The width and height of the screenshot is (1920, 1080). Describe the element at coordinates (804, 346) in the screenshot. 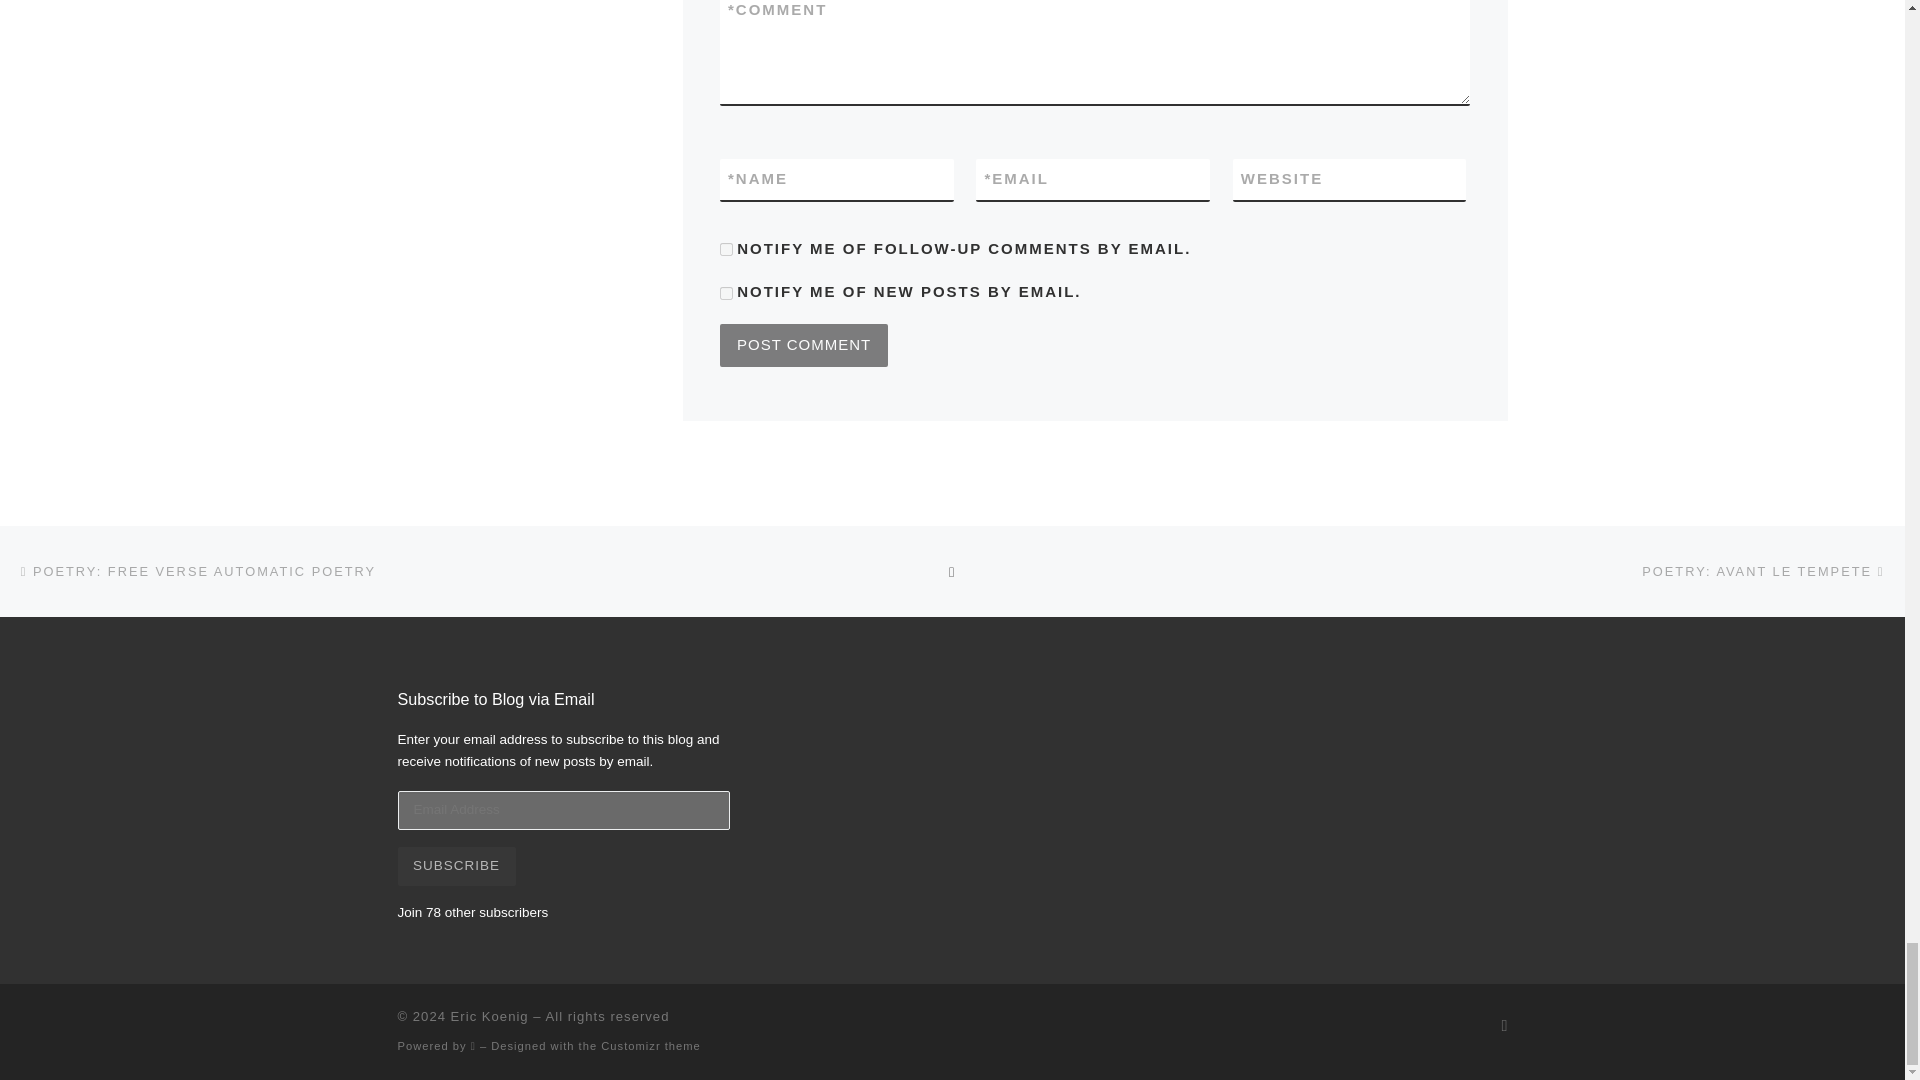

I see `Post Comment` at that location.